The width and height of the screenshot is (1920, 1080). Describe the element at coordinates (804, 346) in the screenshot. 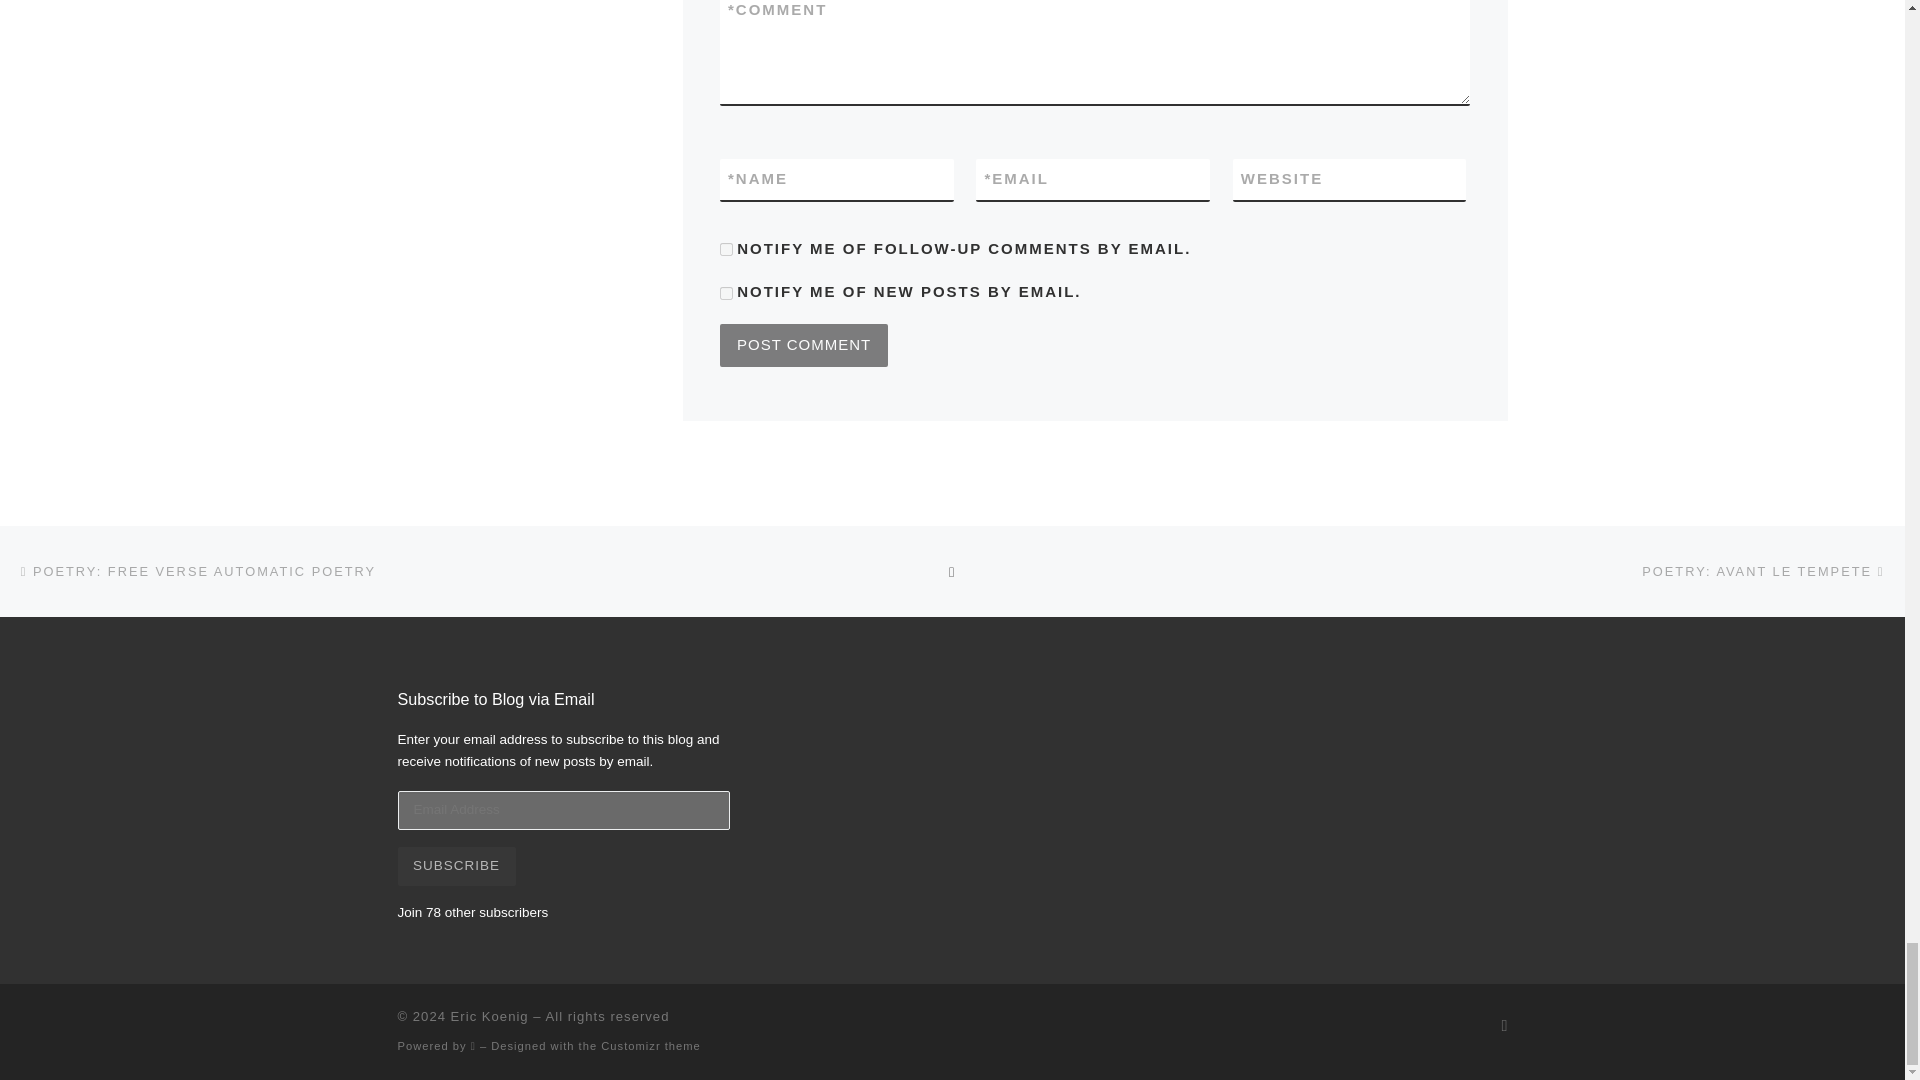

I see `Post Comment` at that location.